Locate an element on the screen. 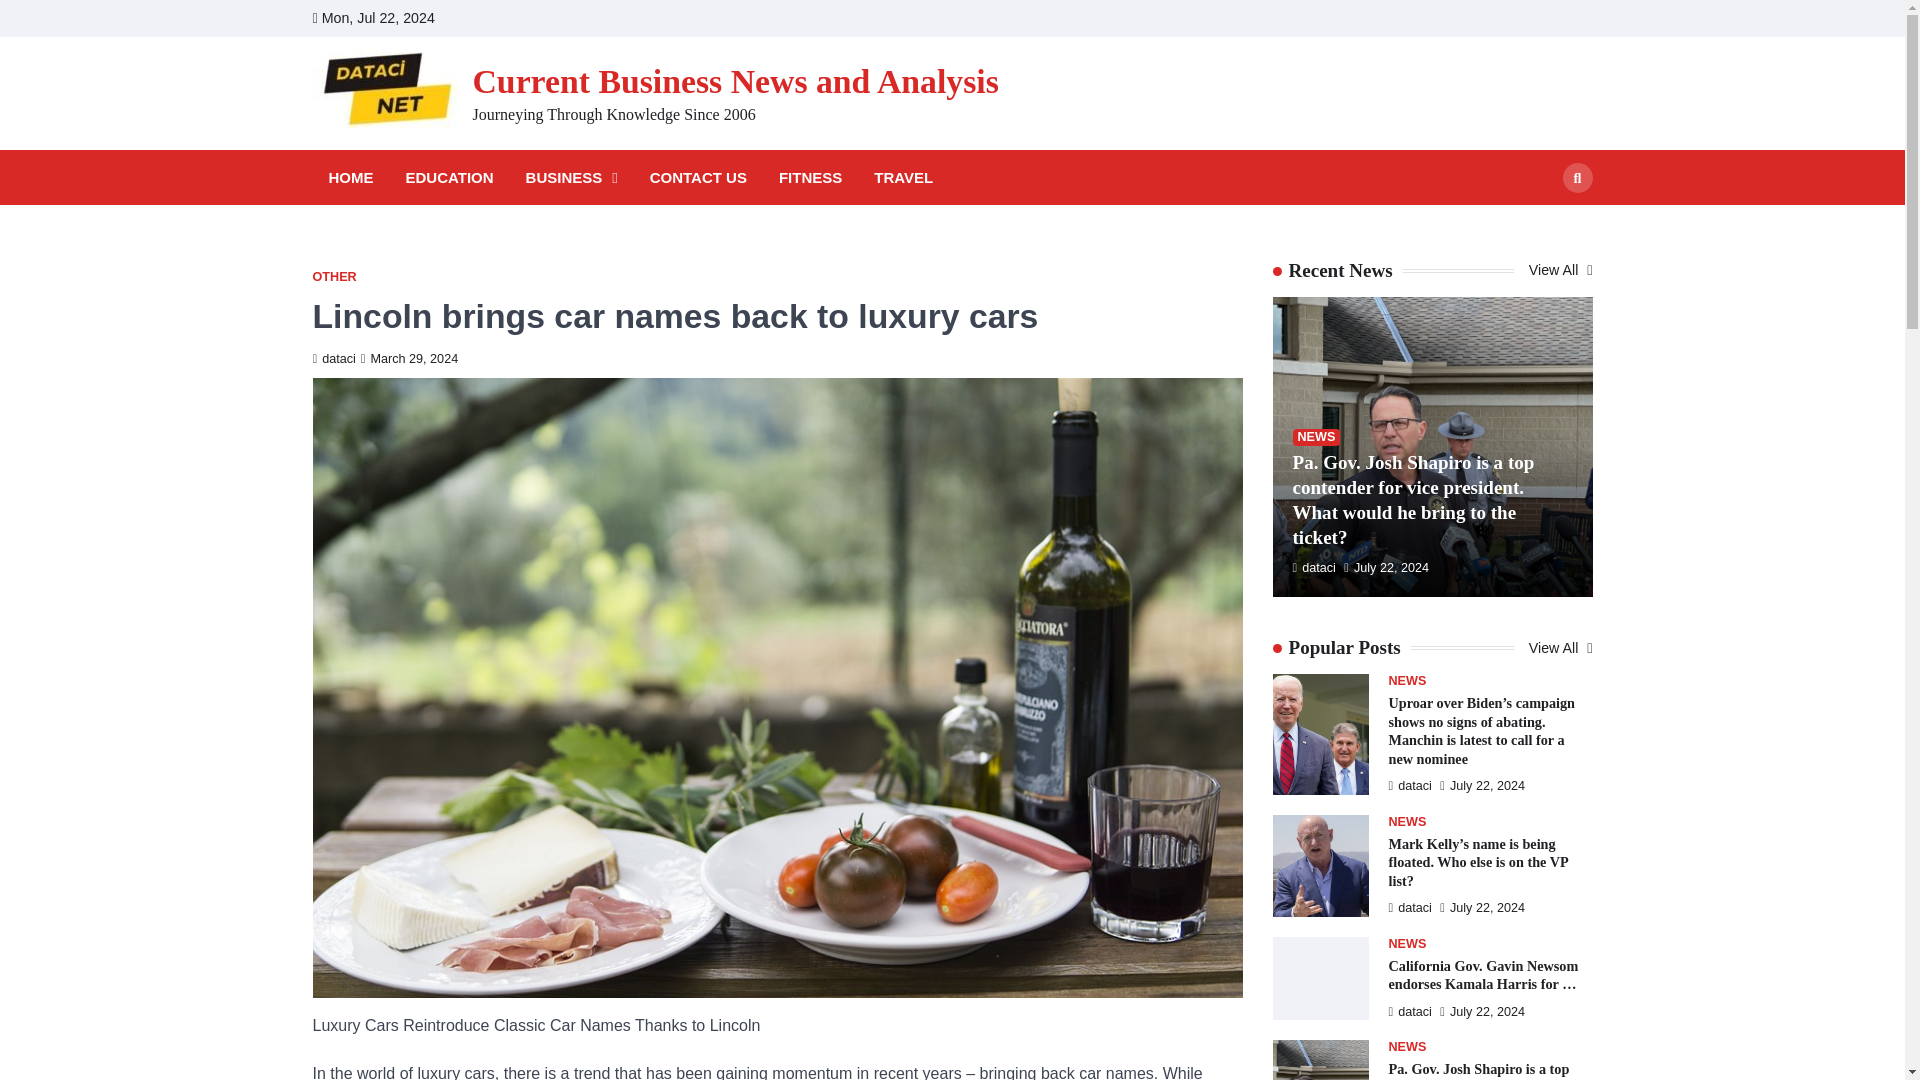 This screenshot has height=1080, width=1920. March 29, 2024 is located at coordinates (409, 359).